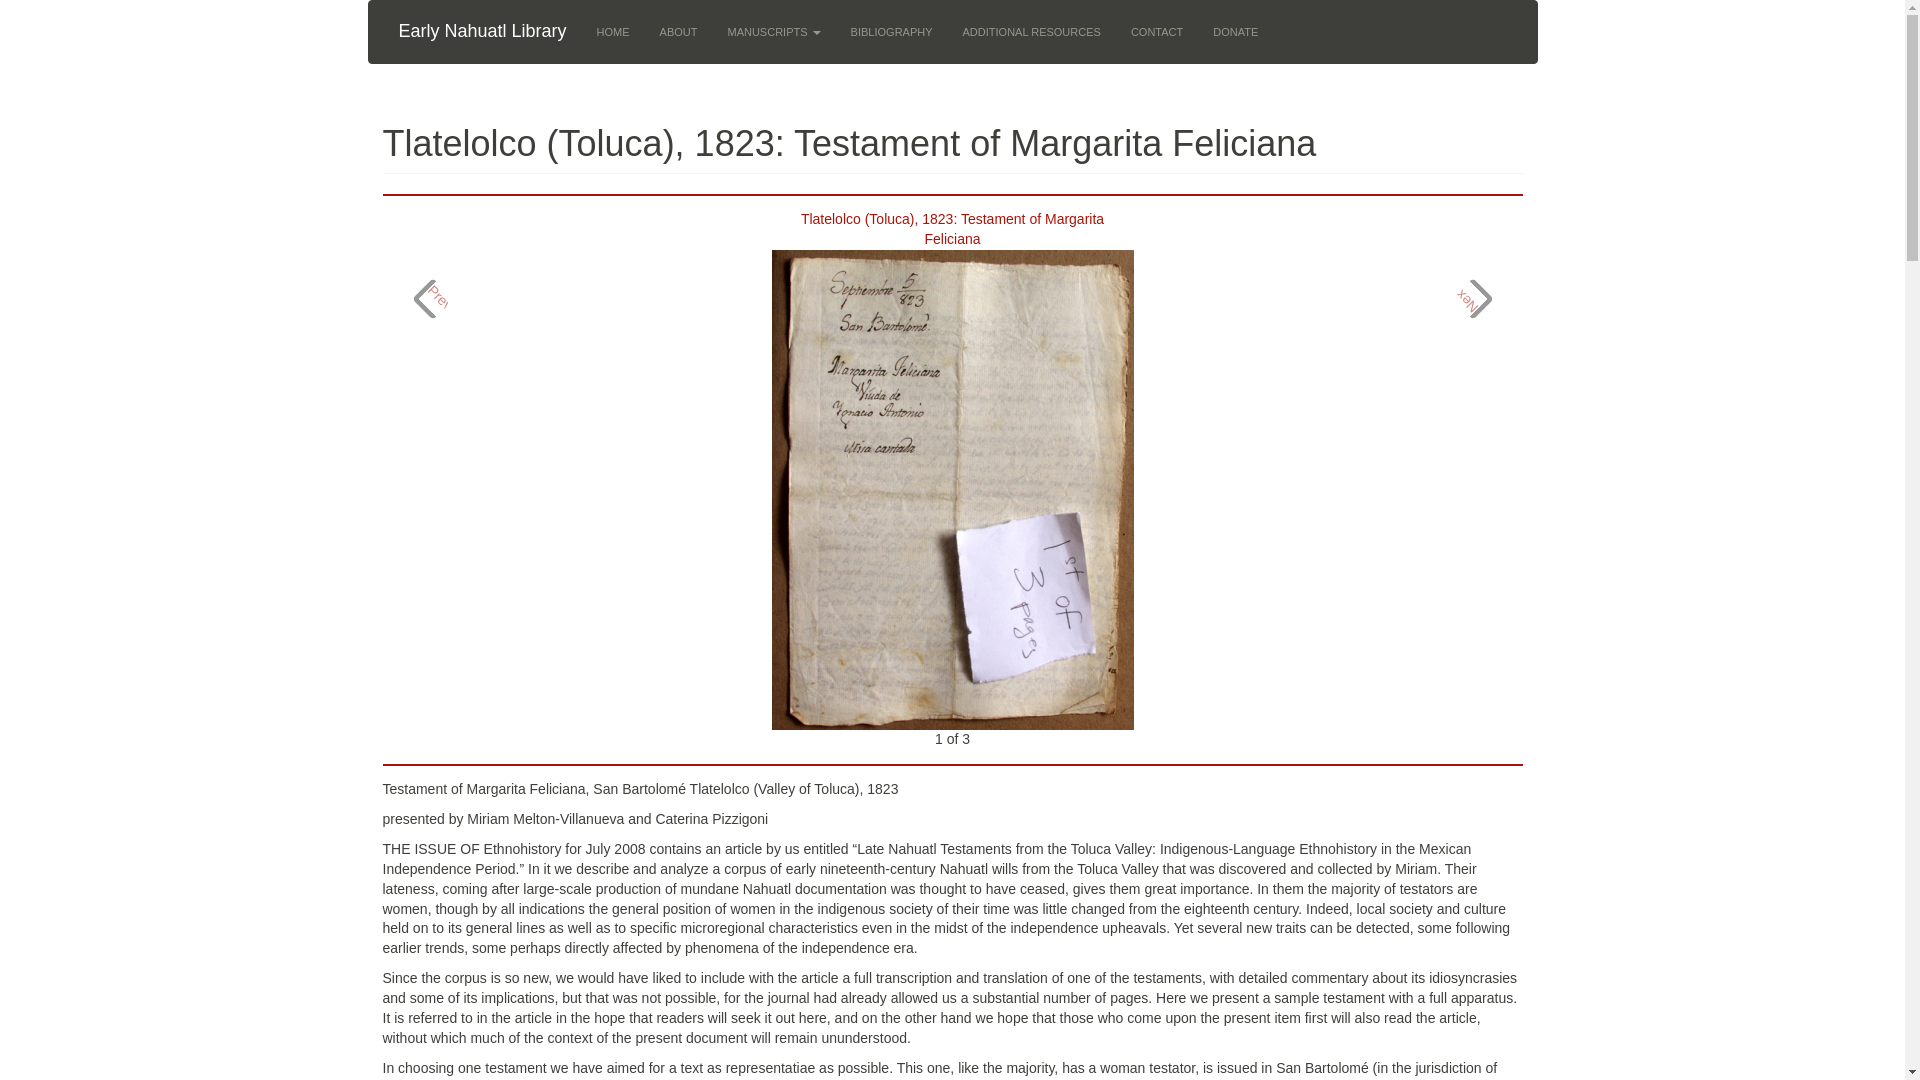  What do you see at coordinates (1464, 292) in the screenshot?
I see `Next` at bounding box center [1464, 292].